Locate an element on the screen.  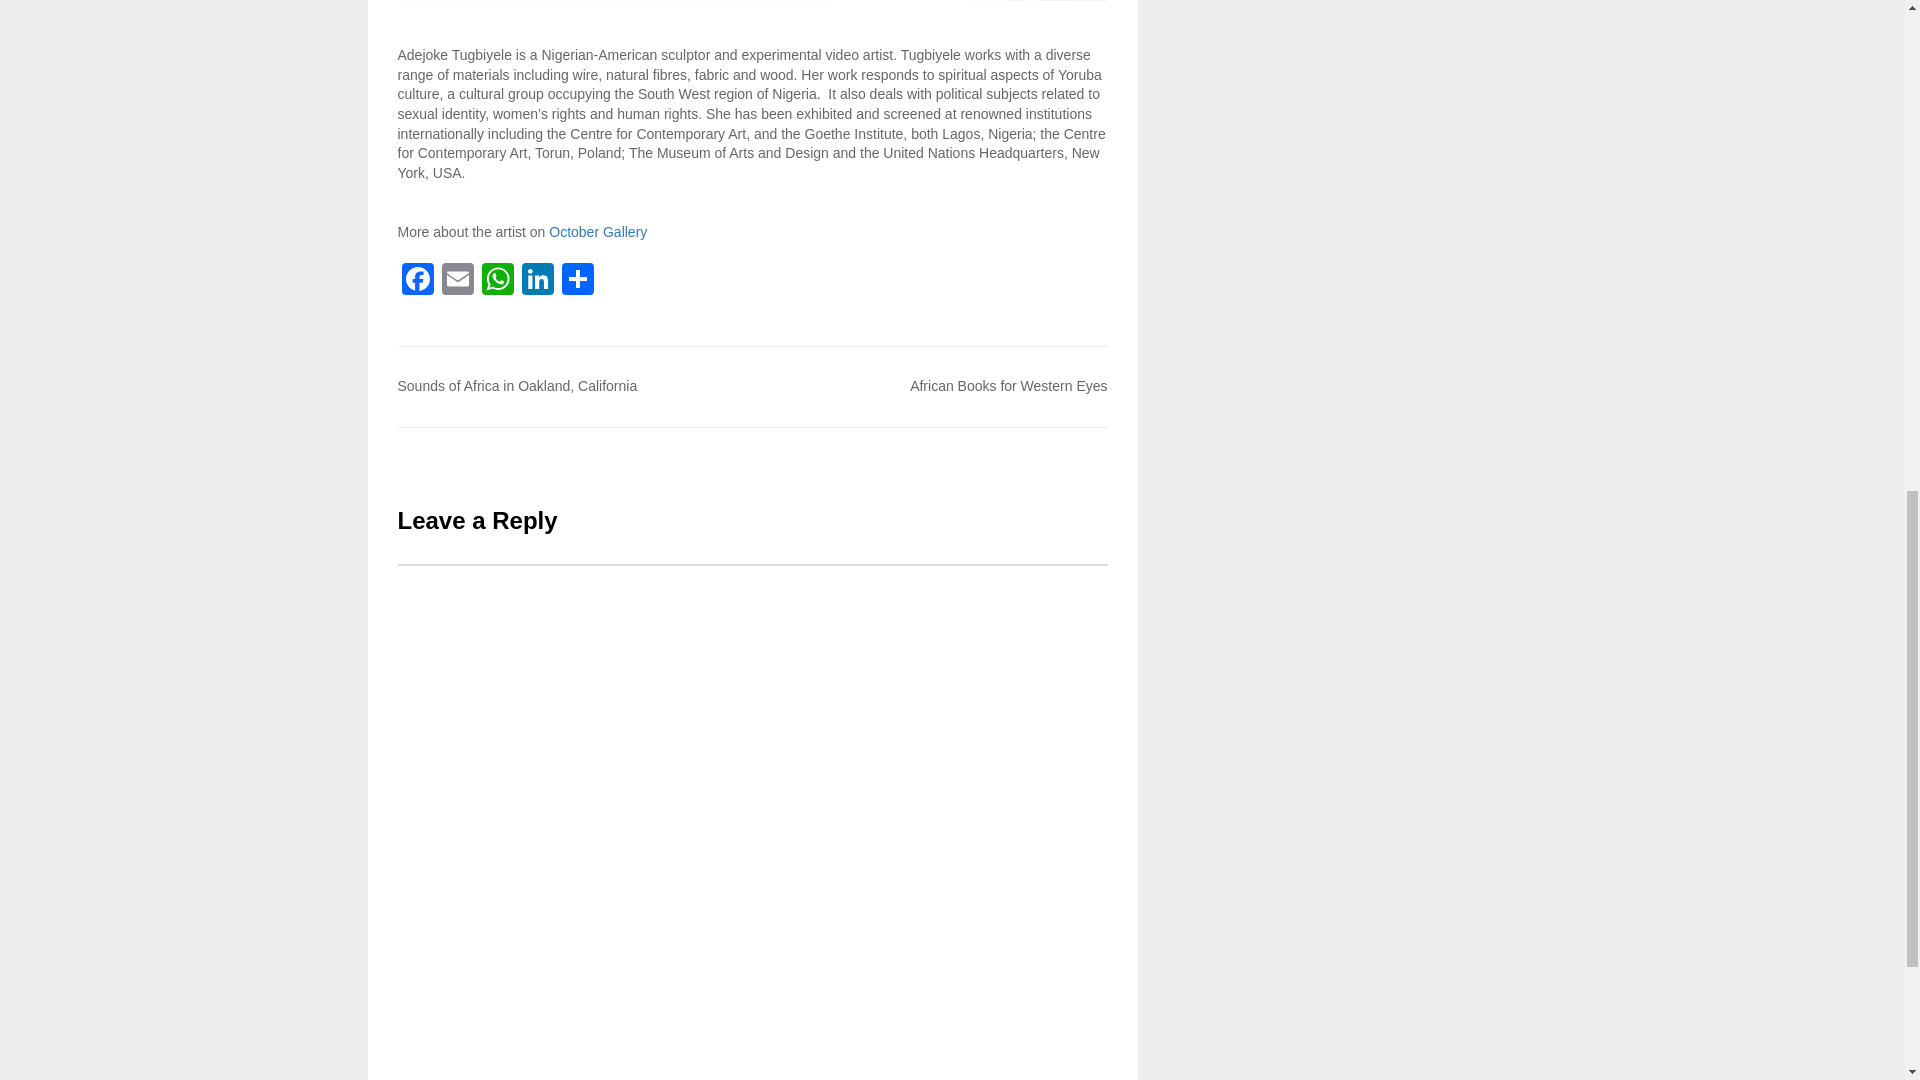
Email is located at coordinates (458, 282).